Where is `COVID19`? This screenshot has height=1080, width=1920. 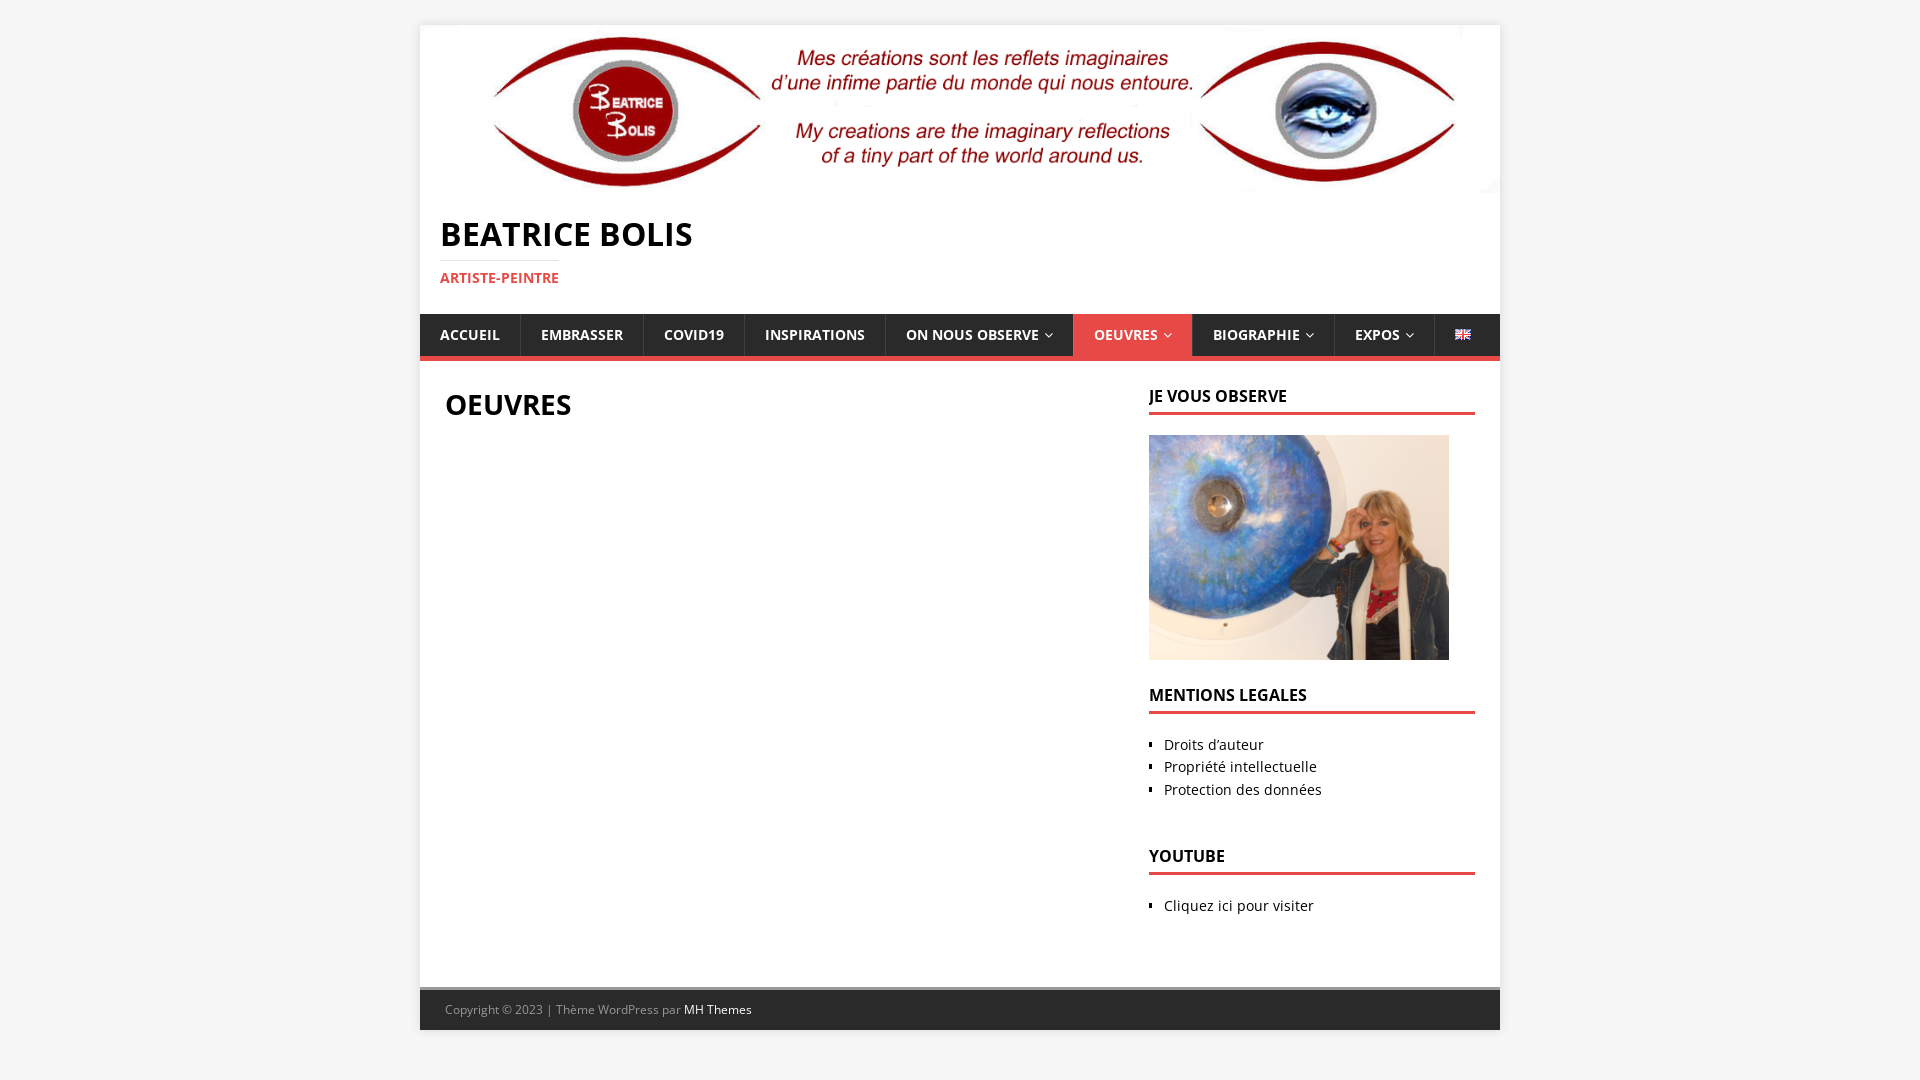
COVID19 is located at coordinates (694, 335).